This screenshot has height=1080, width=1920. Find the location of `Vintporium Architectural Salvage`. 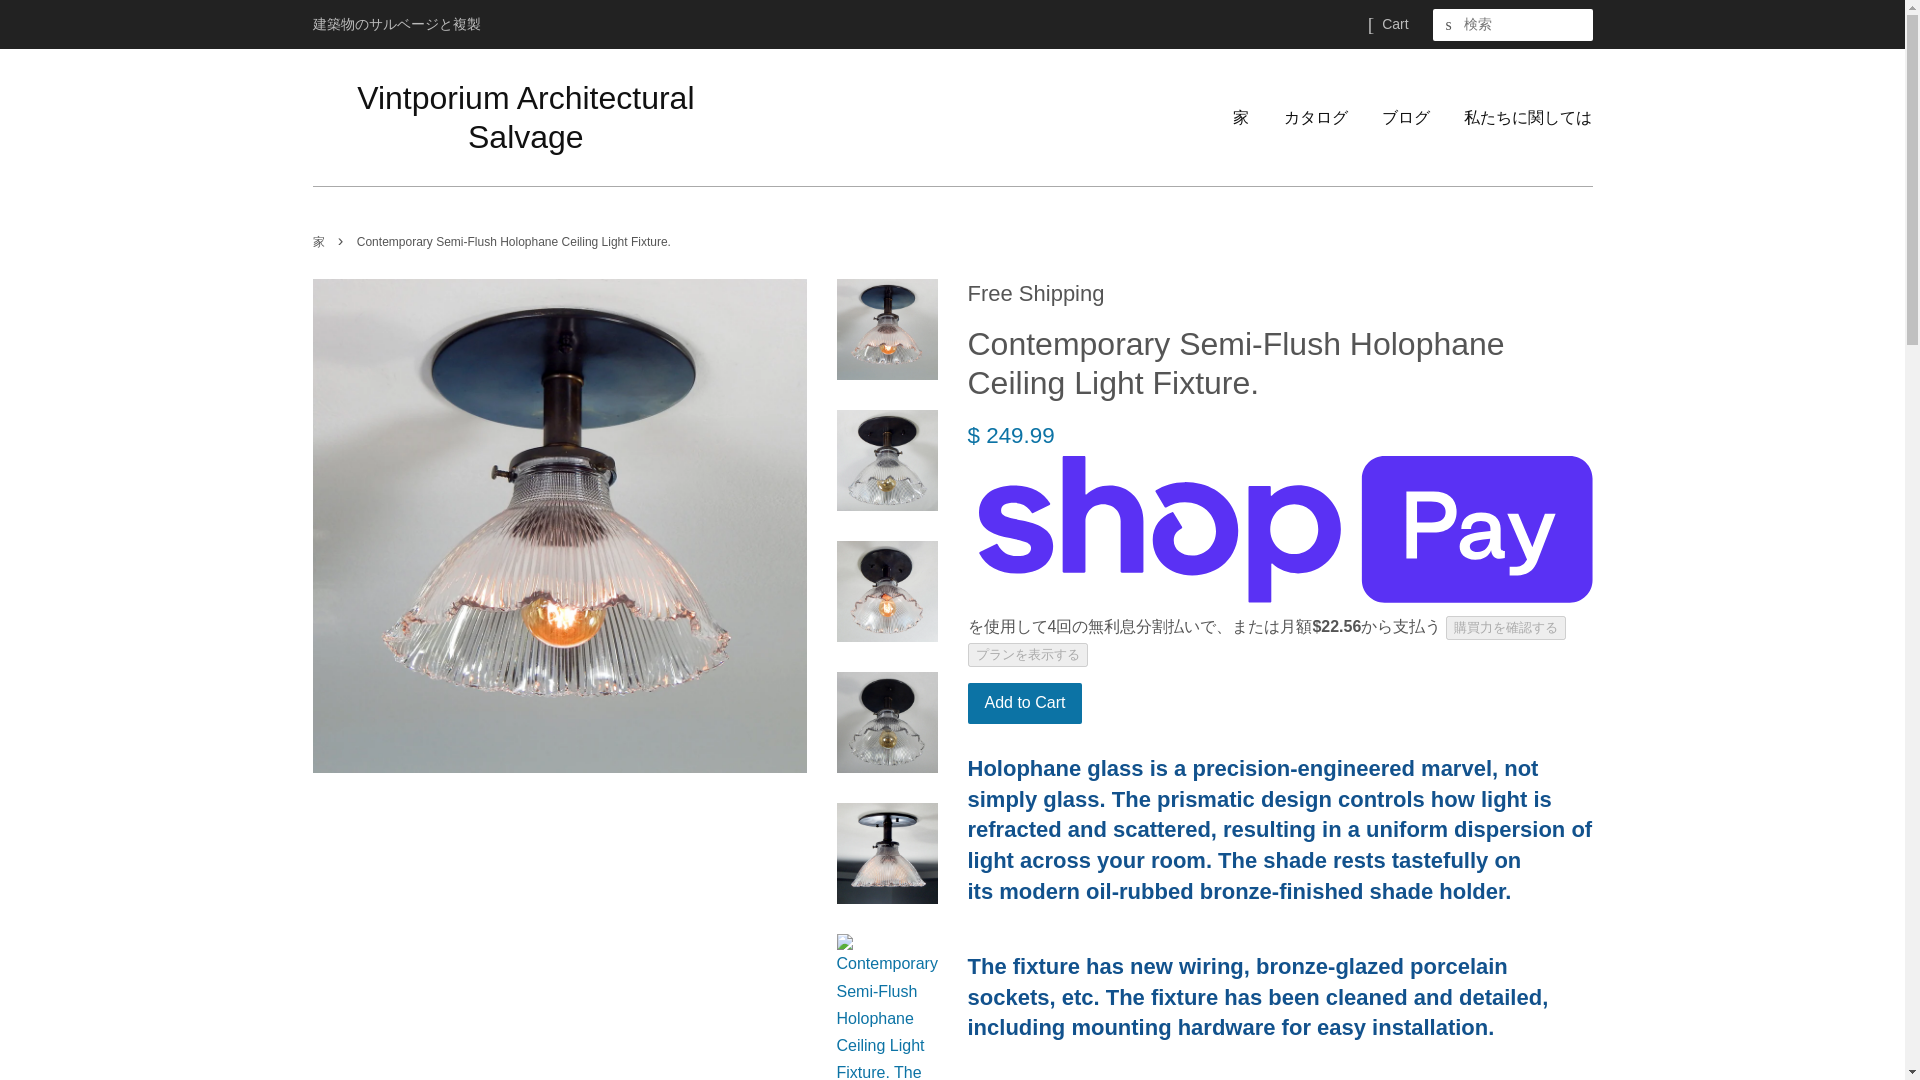

Vintporium Architectural Salvage is located at coordinates (525, 116).